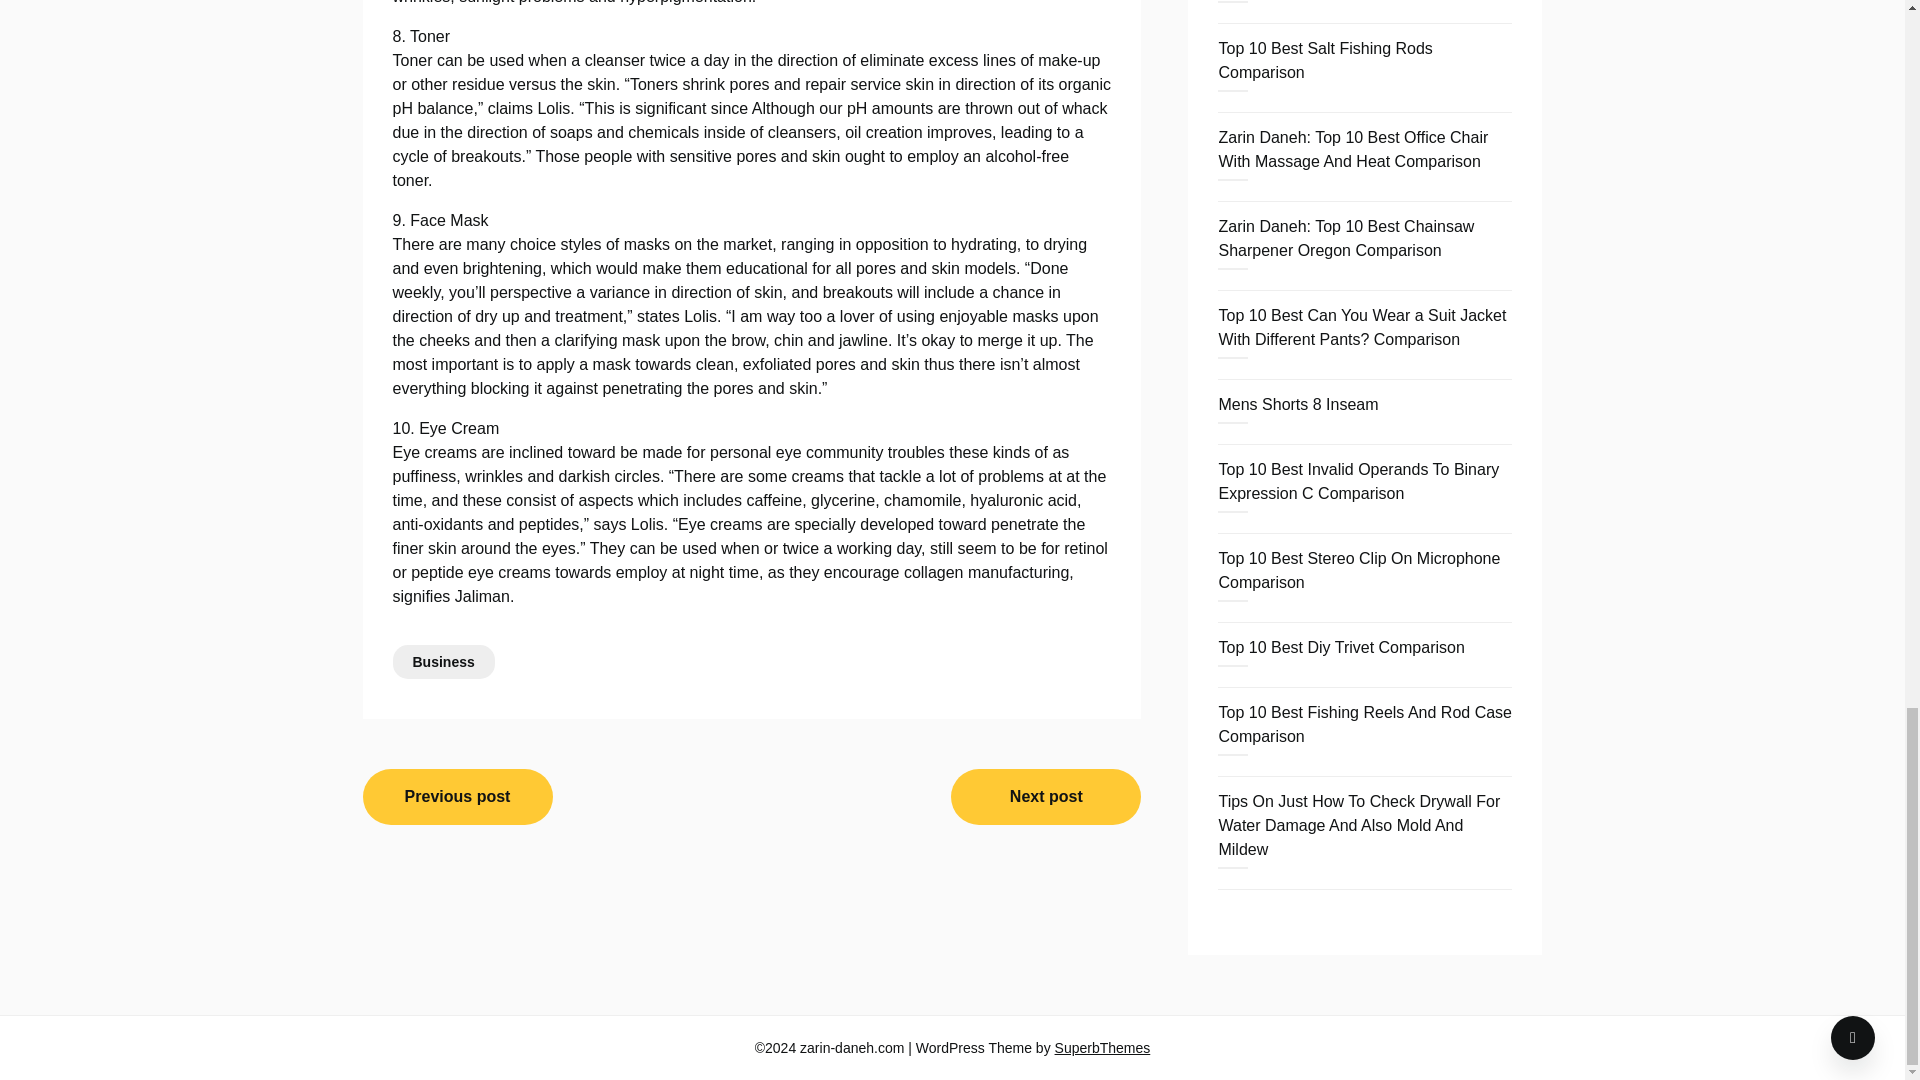 This screenshot has height=1080, width=1920. What do you see at coordinates (1102, 1048) in the screenshot?
I see `SuperbThemes` at bounding box center [1102, 1048].